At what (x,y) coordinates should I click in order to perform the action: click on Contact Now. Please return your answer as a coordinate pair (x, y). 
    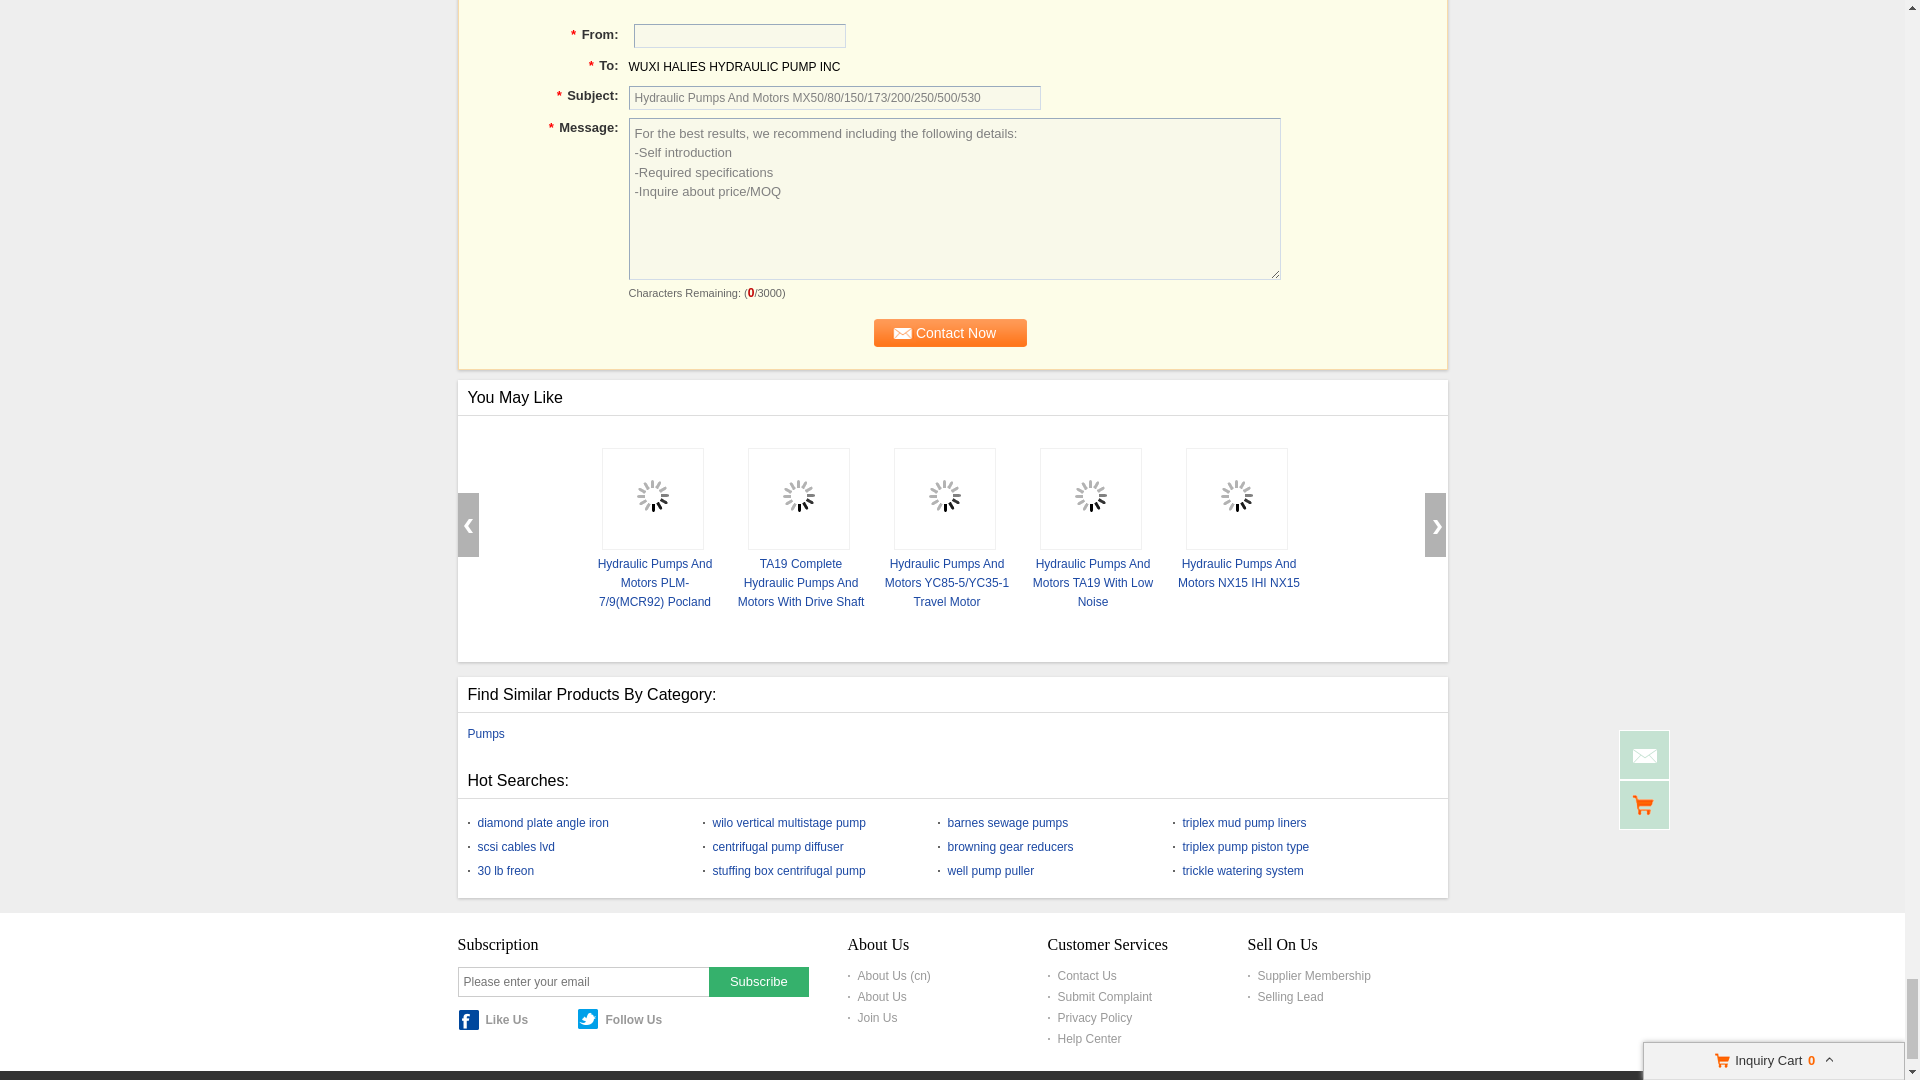
    Looking at the image, I should click on (950, 331).